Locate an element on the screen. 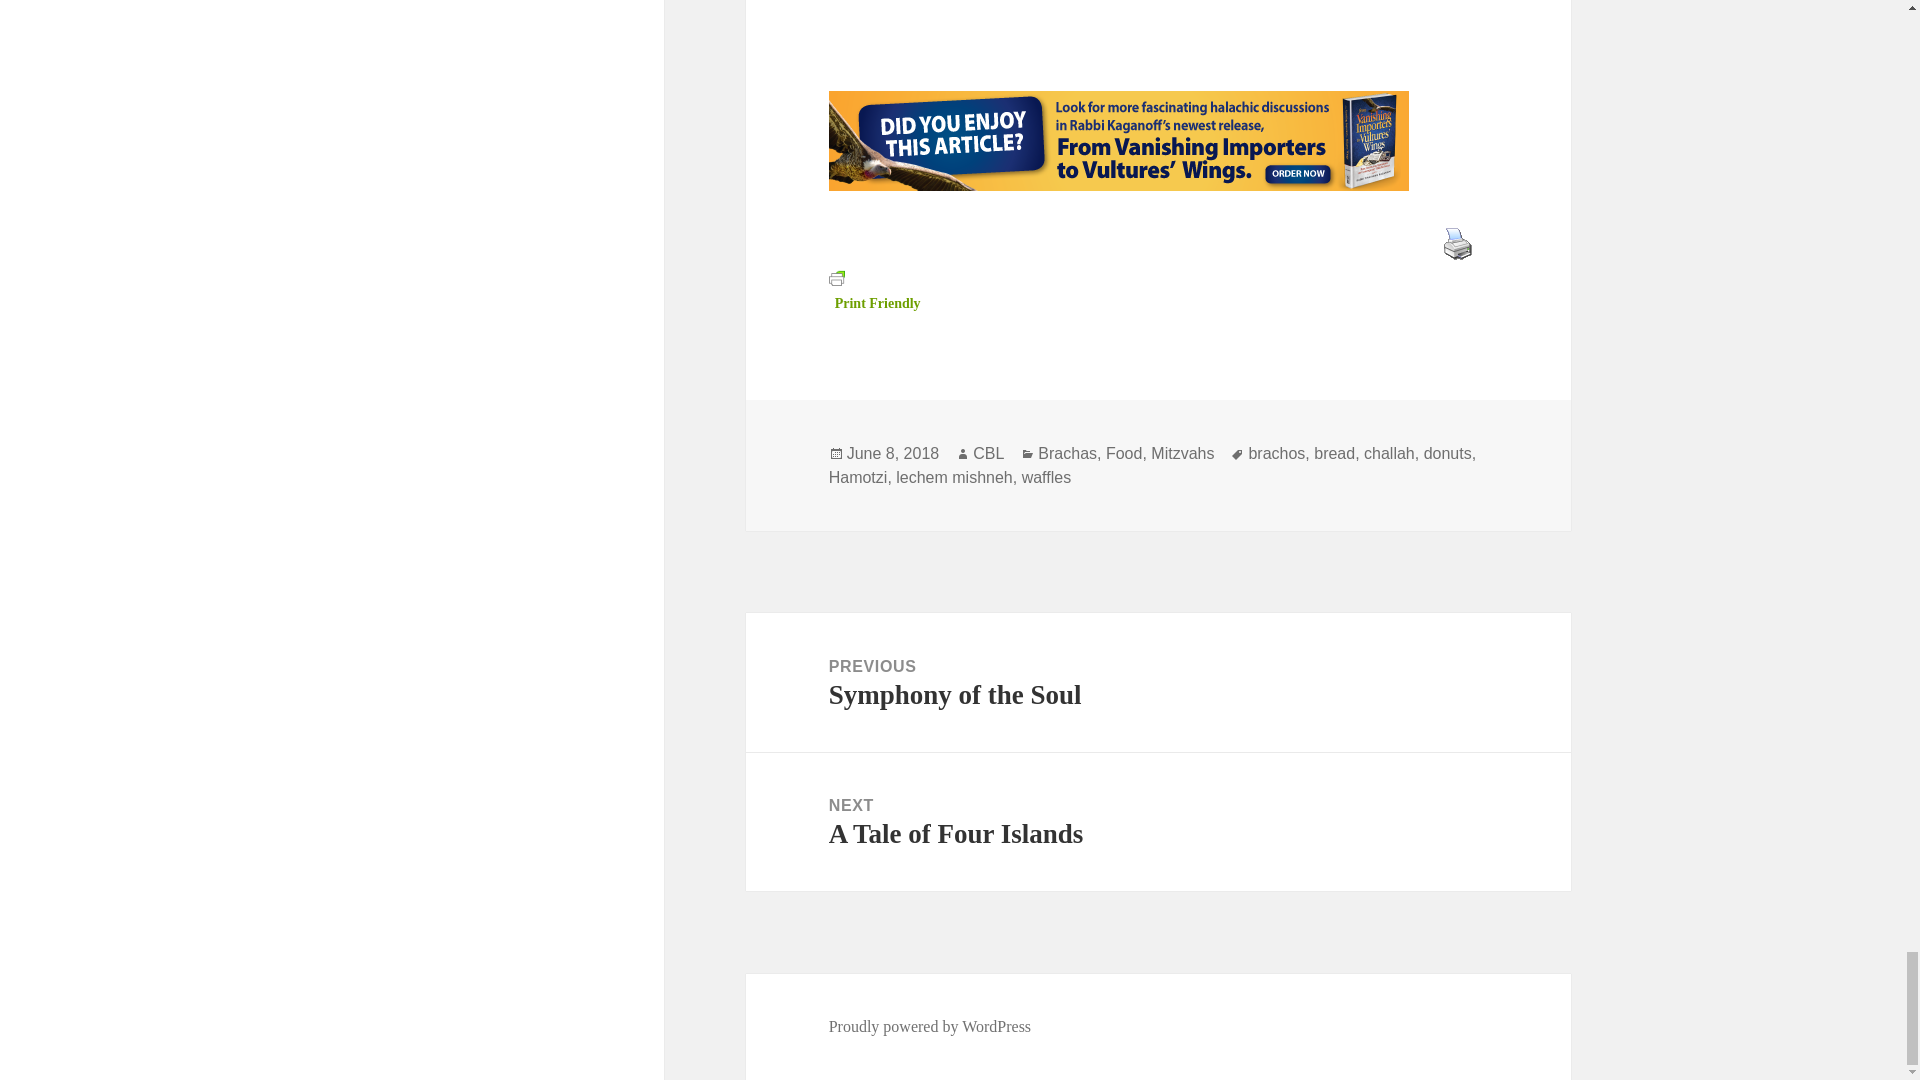 This screenshot has width=1920, height=1080. June 8, 2018 is located at coordinates (893, 454).